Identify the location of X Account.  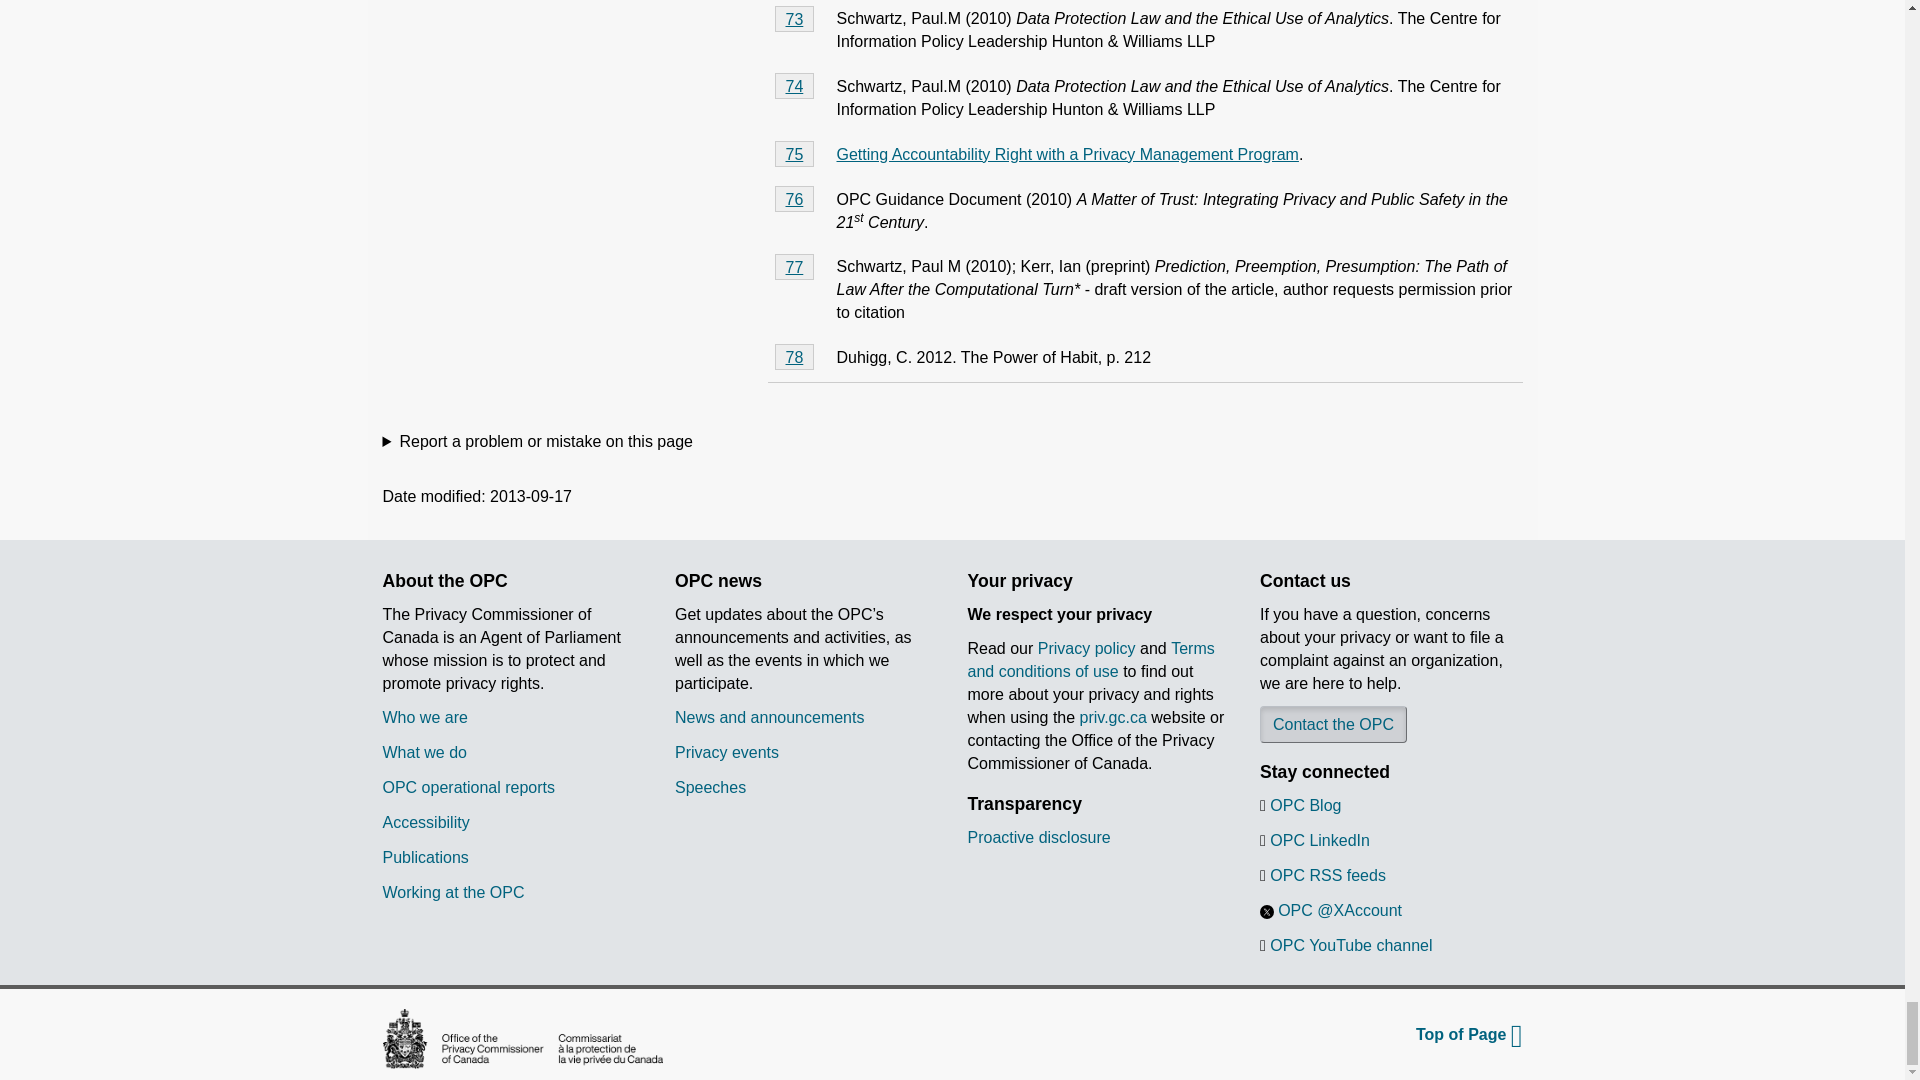
(1266, 912).